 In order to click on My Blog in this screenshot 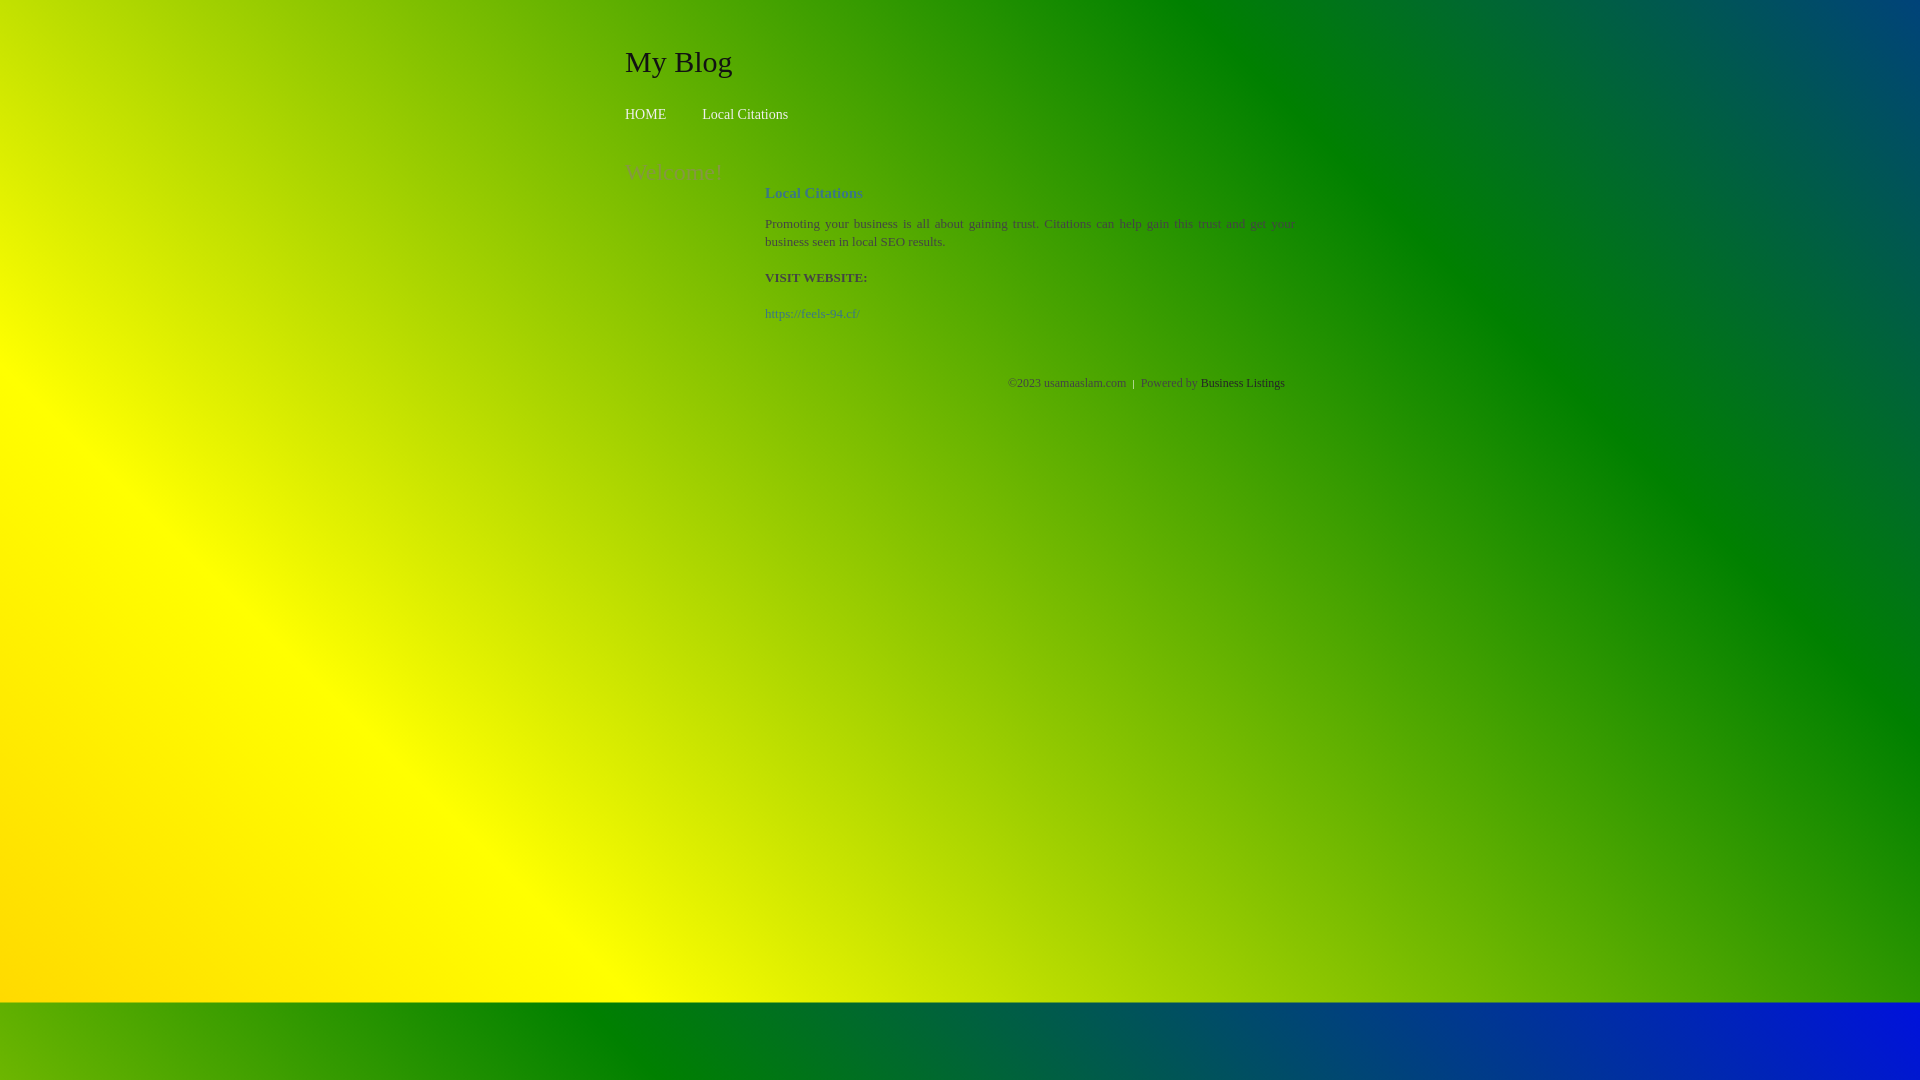, I will do `click(679, 61)`.